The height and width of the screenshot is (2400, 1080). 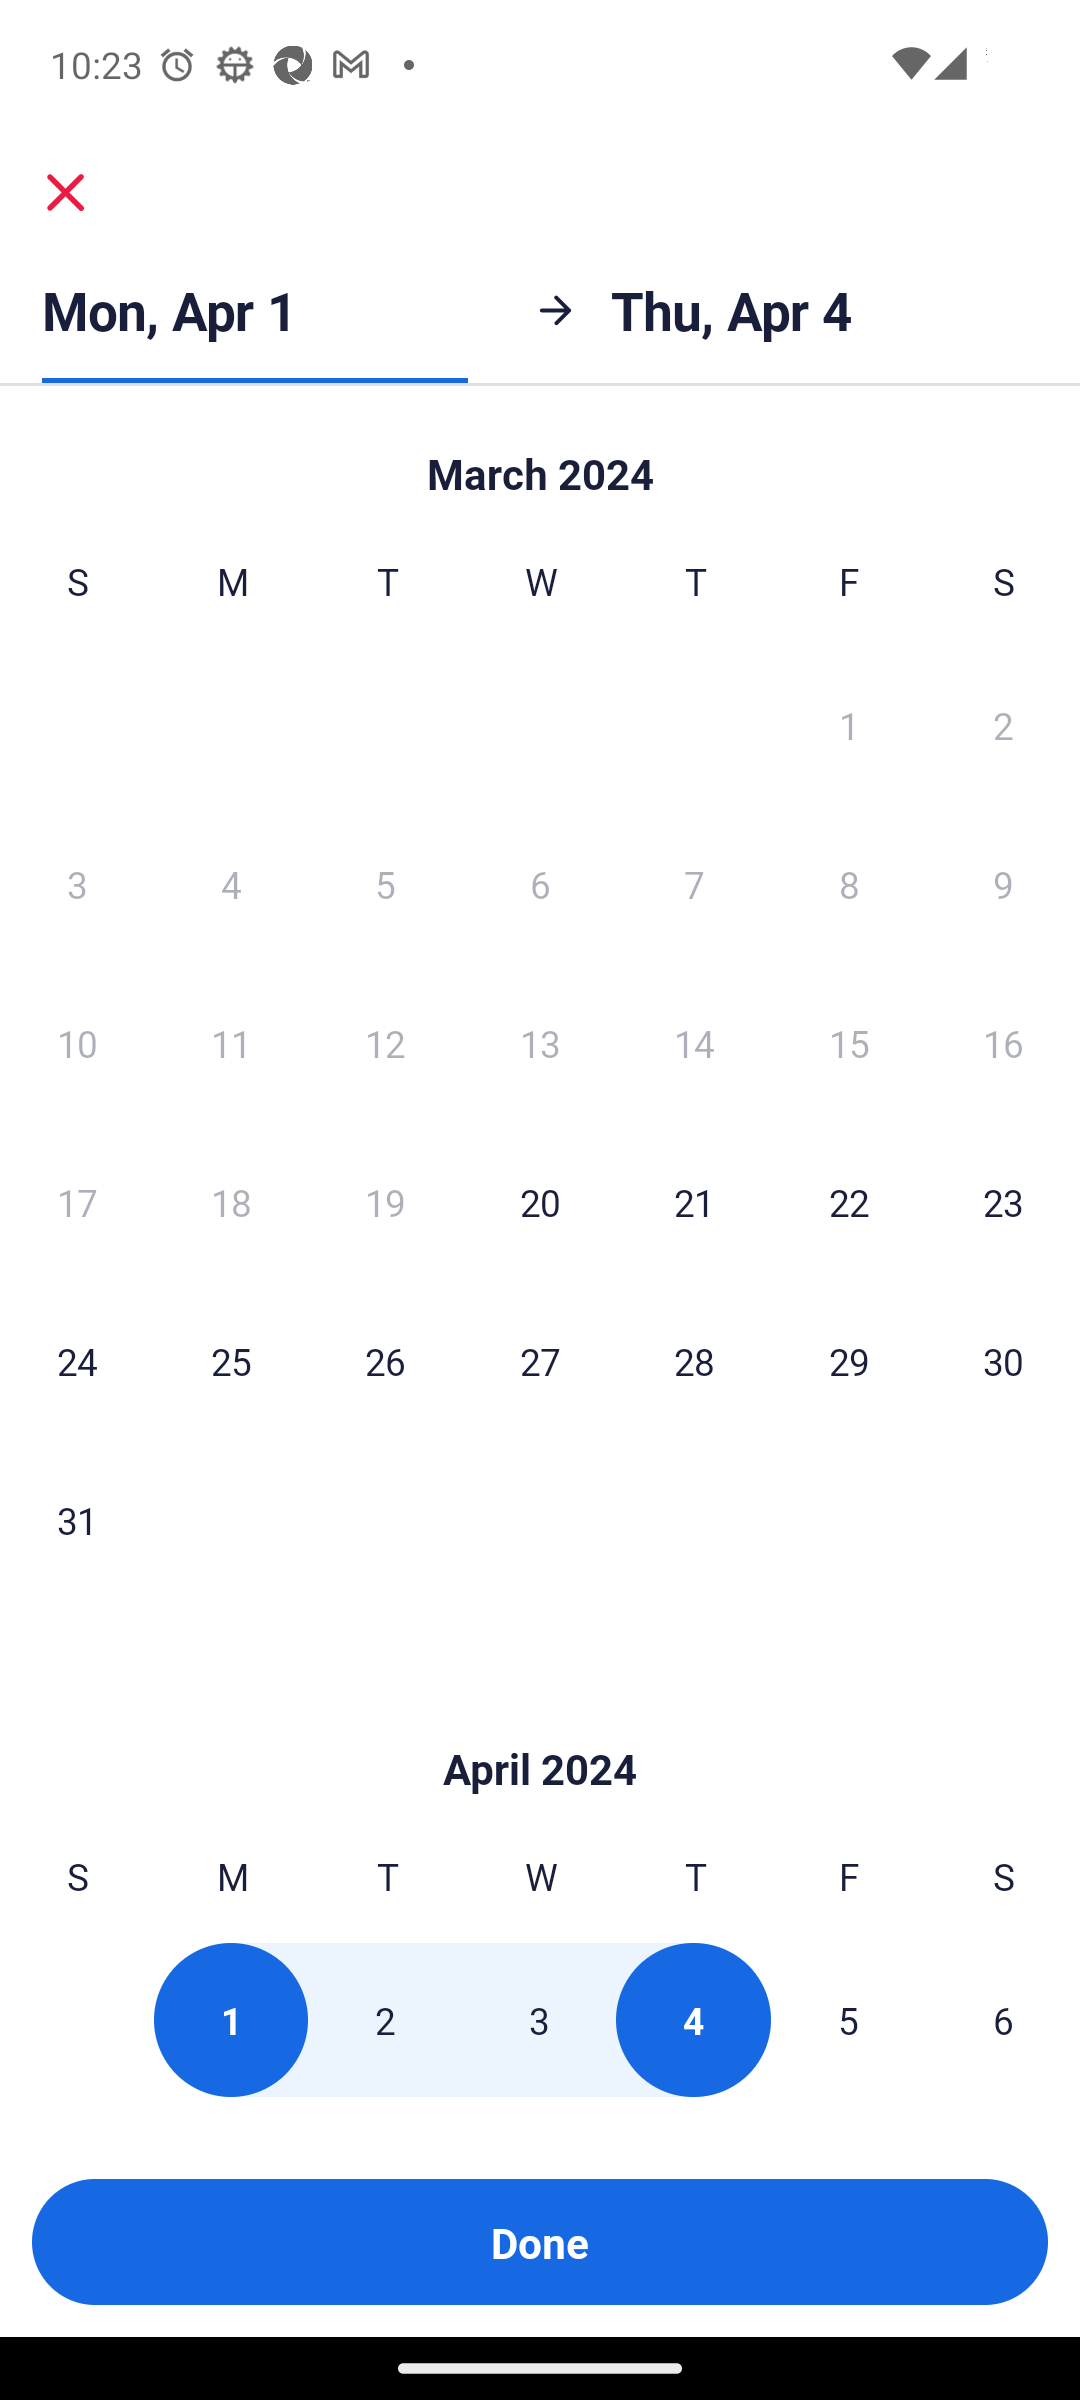 What do you see at coordinates (848, 1042) in the screenshot?
I see `15 Friday, March 15, 2024` at bounding box center [848, 1042].